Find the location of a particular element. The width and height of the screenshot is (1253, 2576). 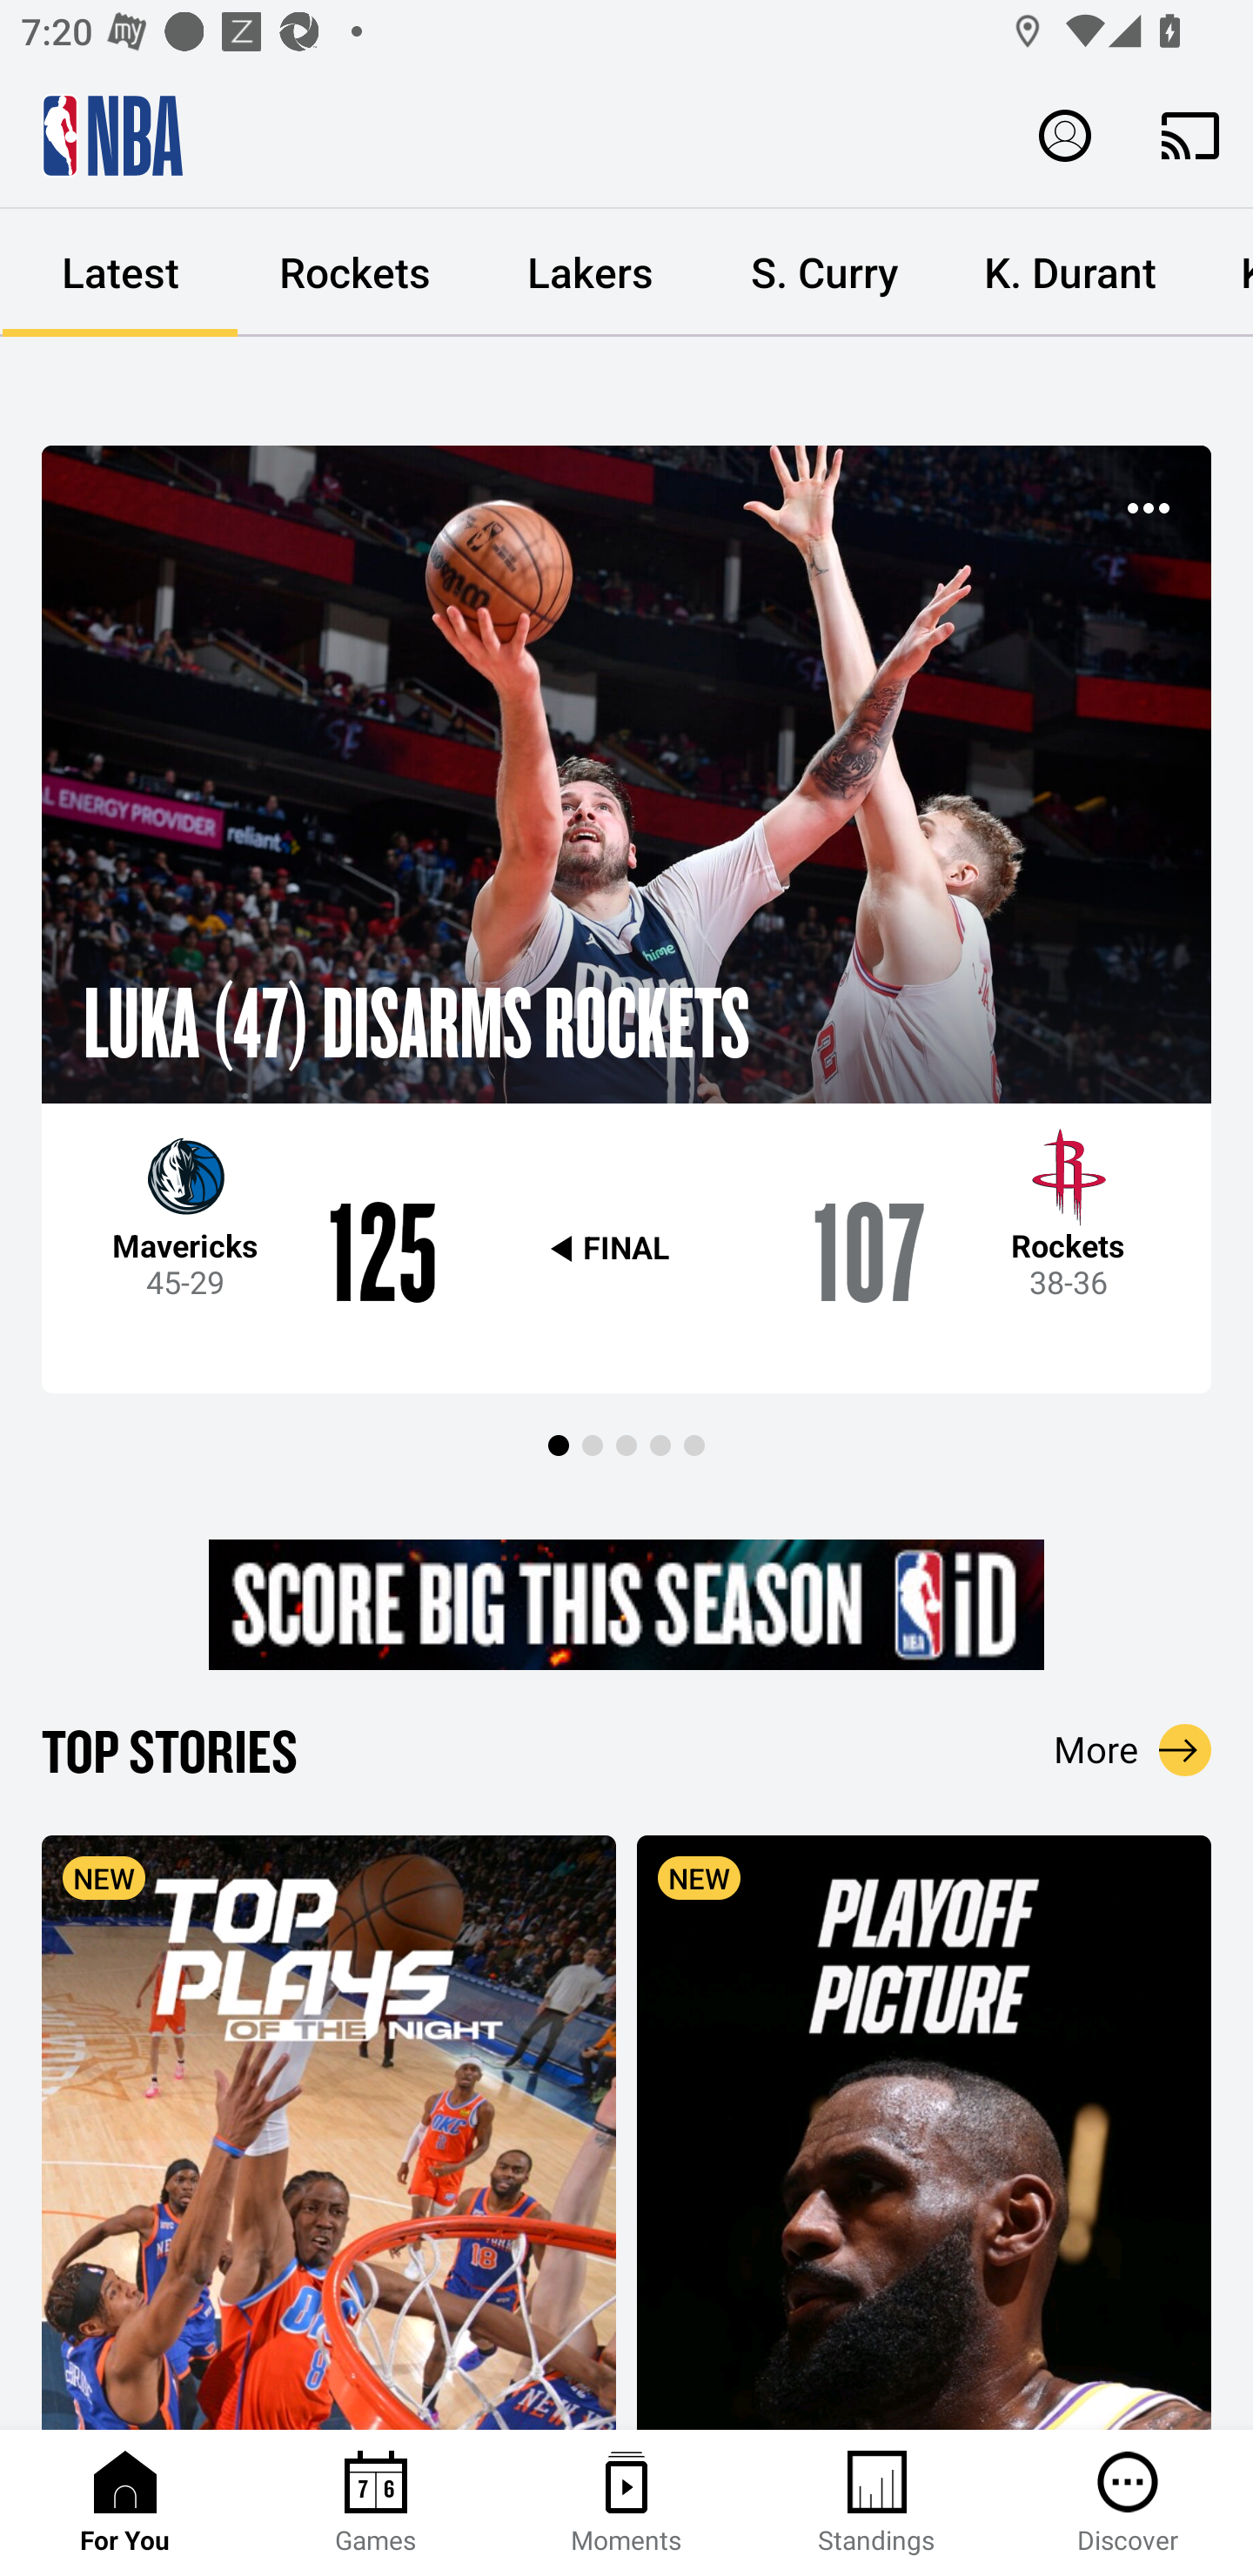

Standings is located at coordinates (877, 2503).